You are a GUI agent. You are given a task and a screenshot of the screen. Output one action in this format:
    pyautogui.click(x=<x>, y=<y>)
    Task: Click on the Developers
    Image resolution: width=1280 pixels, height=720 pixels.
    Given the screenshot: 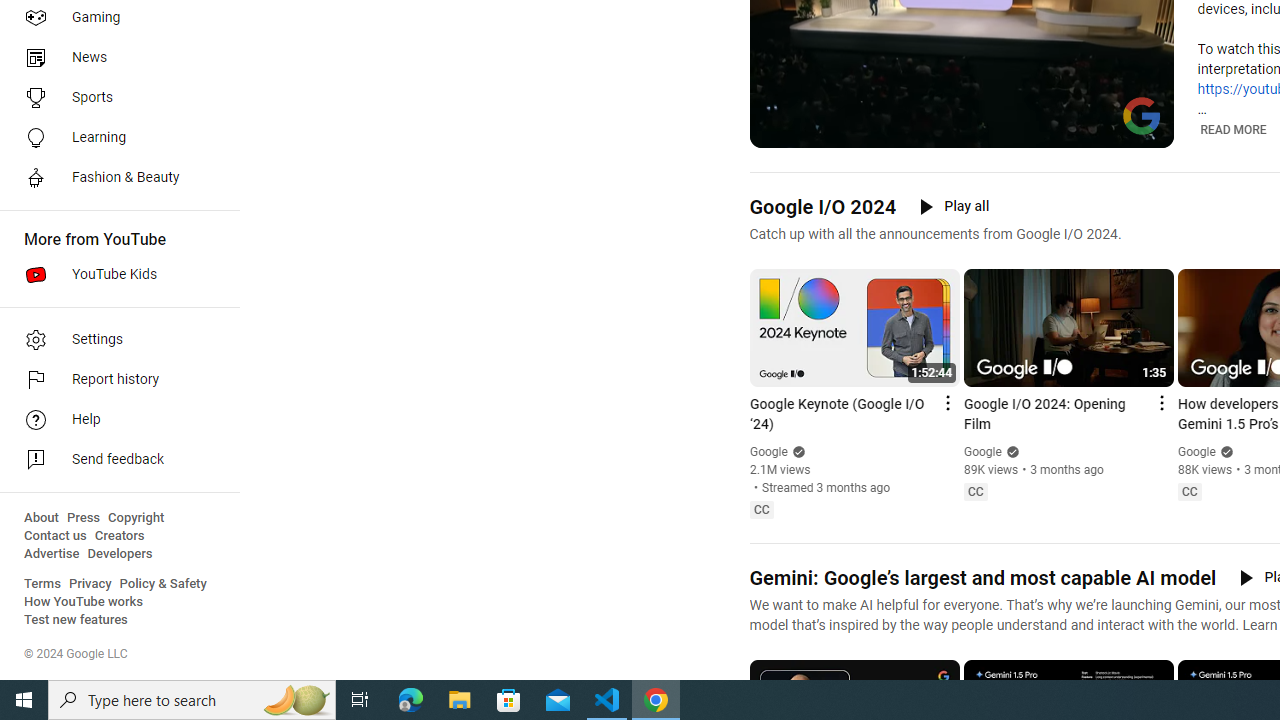 What is the action you would take?
    pyautogui.click(x=120, y=554)
    